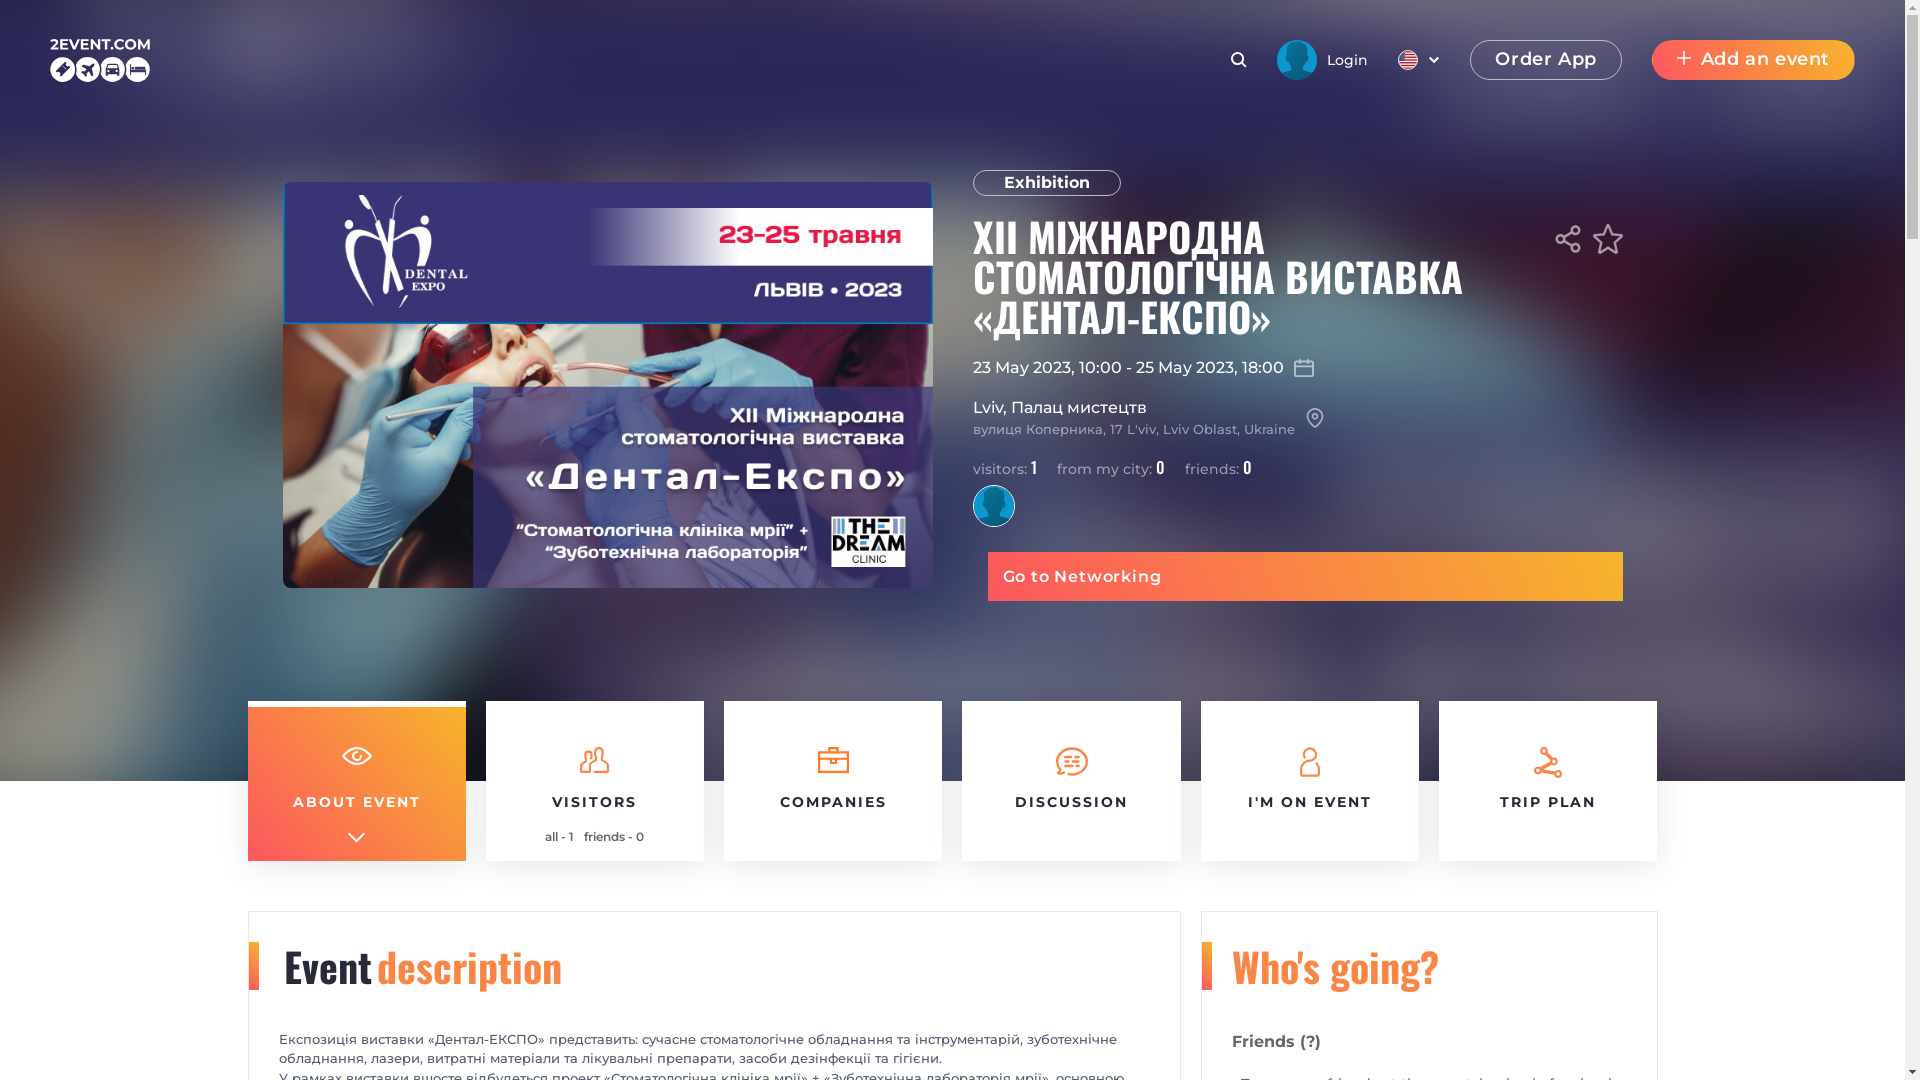 The image size is (1920, 1080). What do you see at coordinates (1310, 781) in the screenshot?
I see `I'M ON EVENT` at bounding box center [1310, 781].